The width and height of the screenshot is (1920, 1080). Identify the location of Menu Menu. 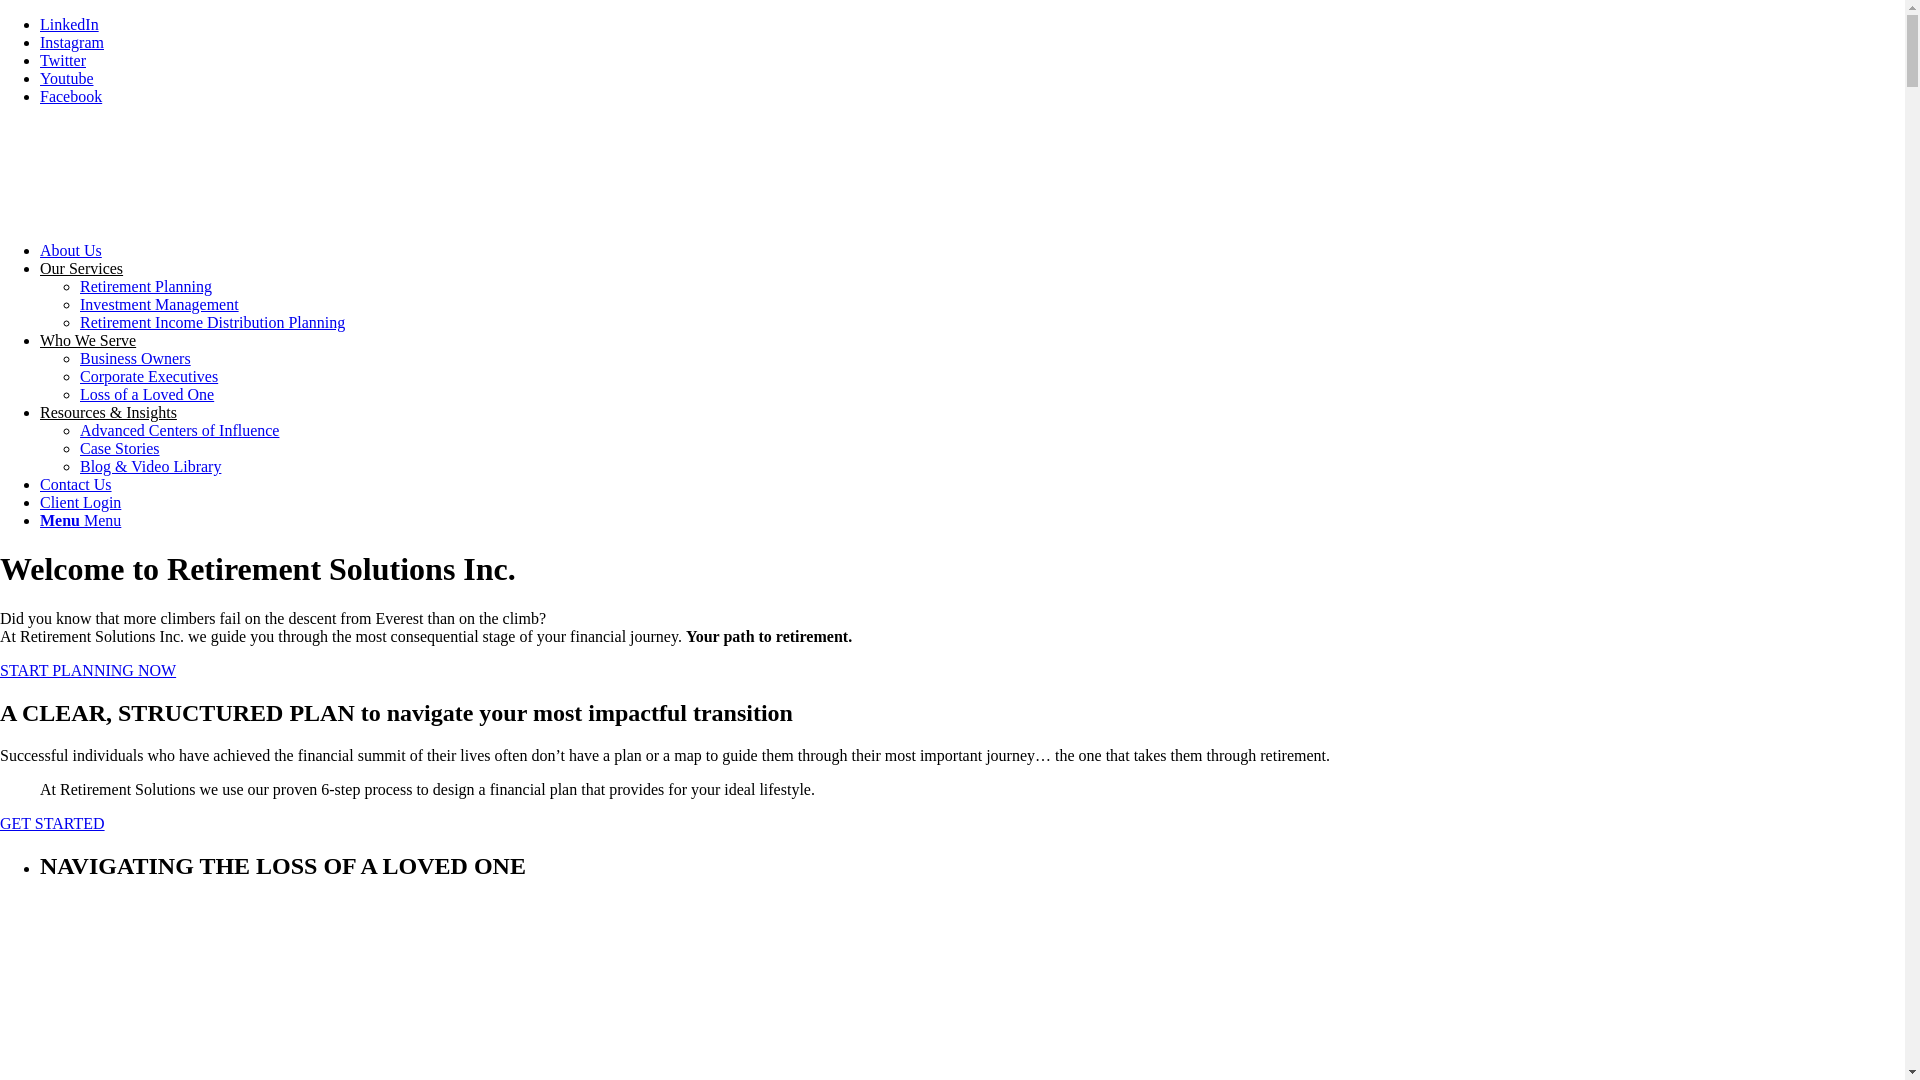
(80, 520).